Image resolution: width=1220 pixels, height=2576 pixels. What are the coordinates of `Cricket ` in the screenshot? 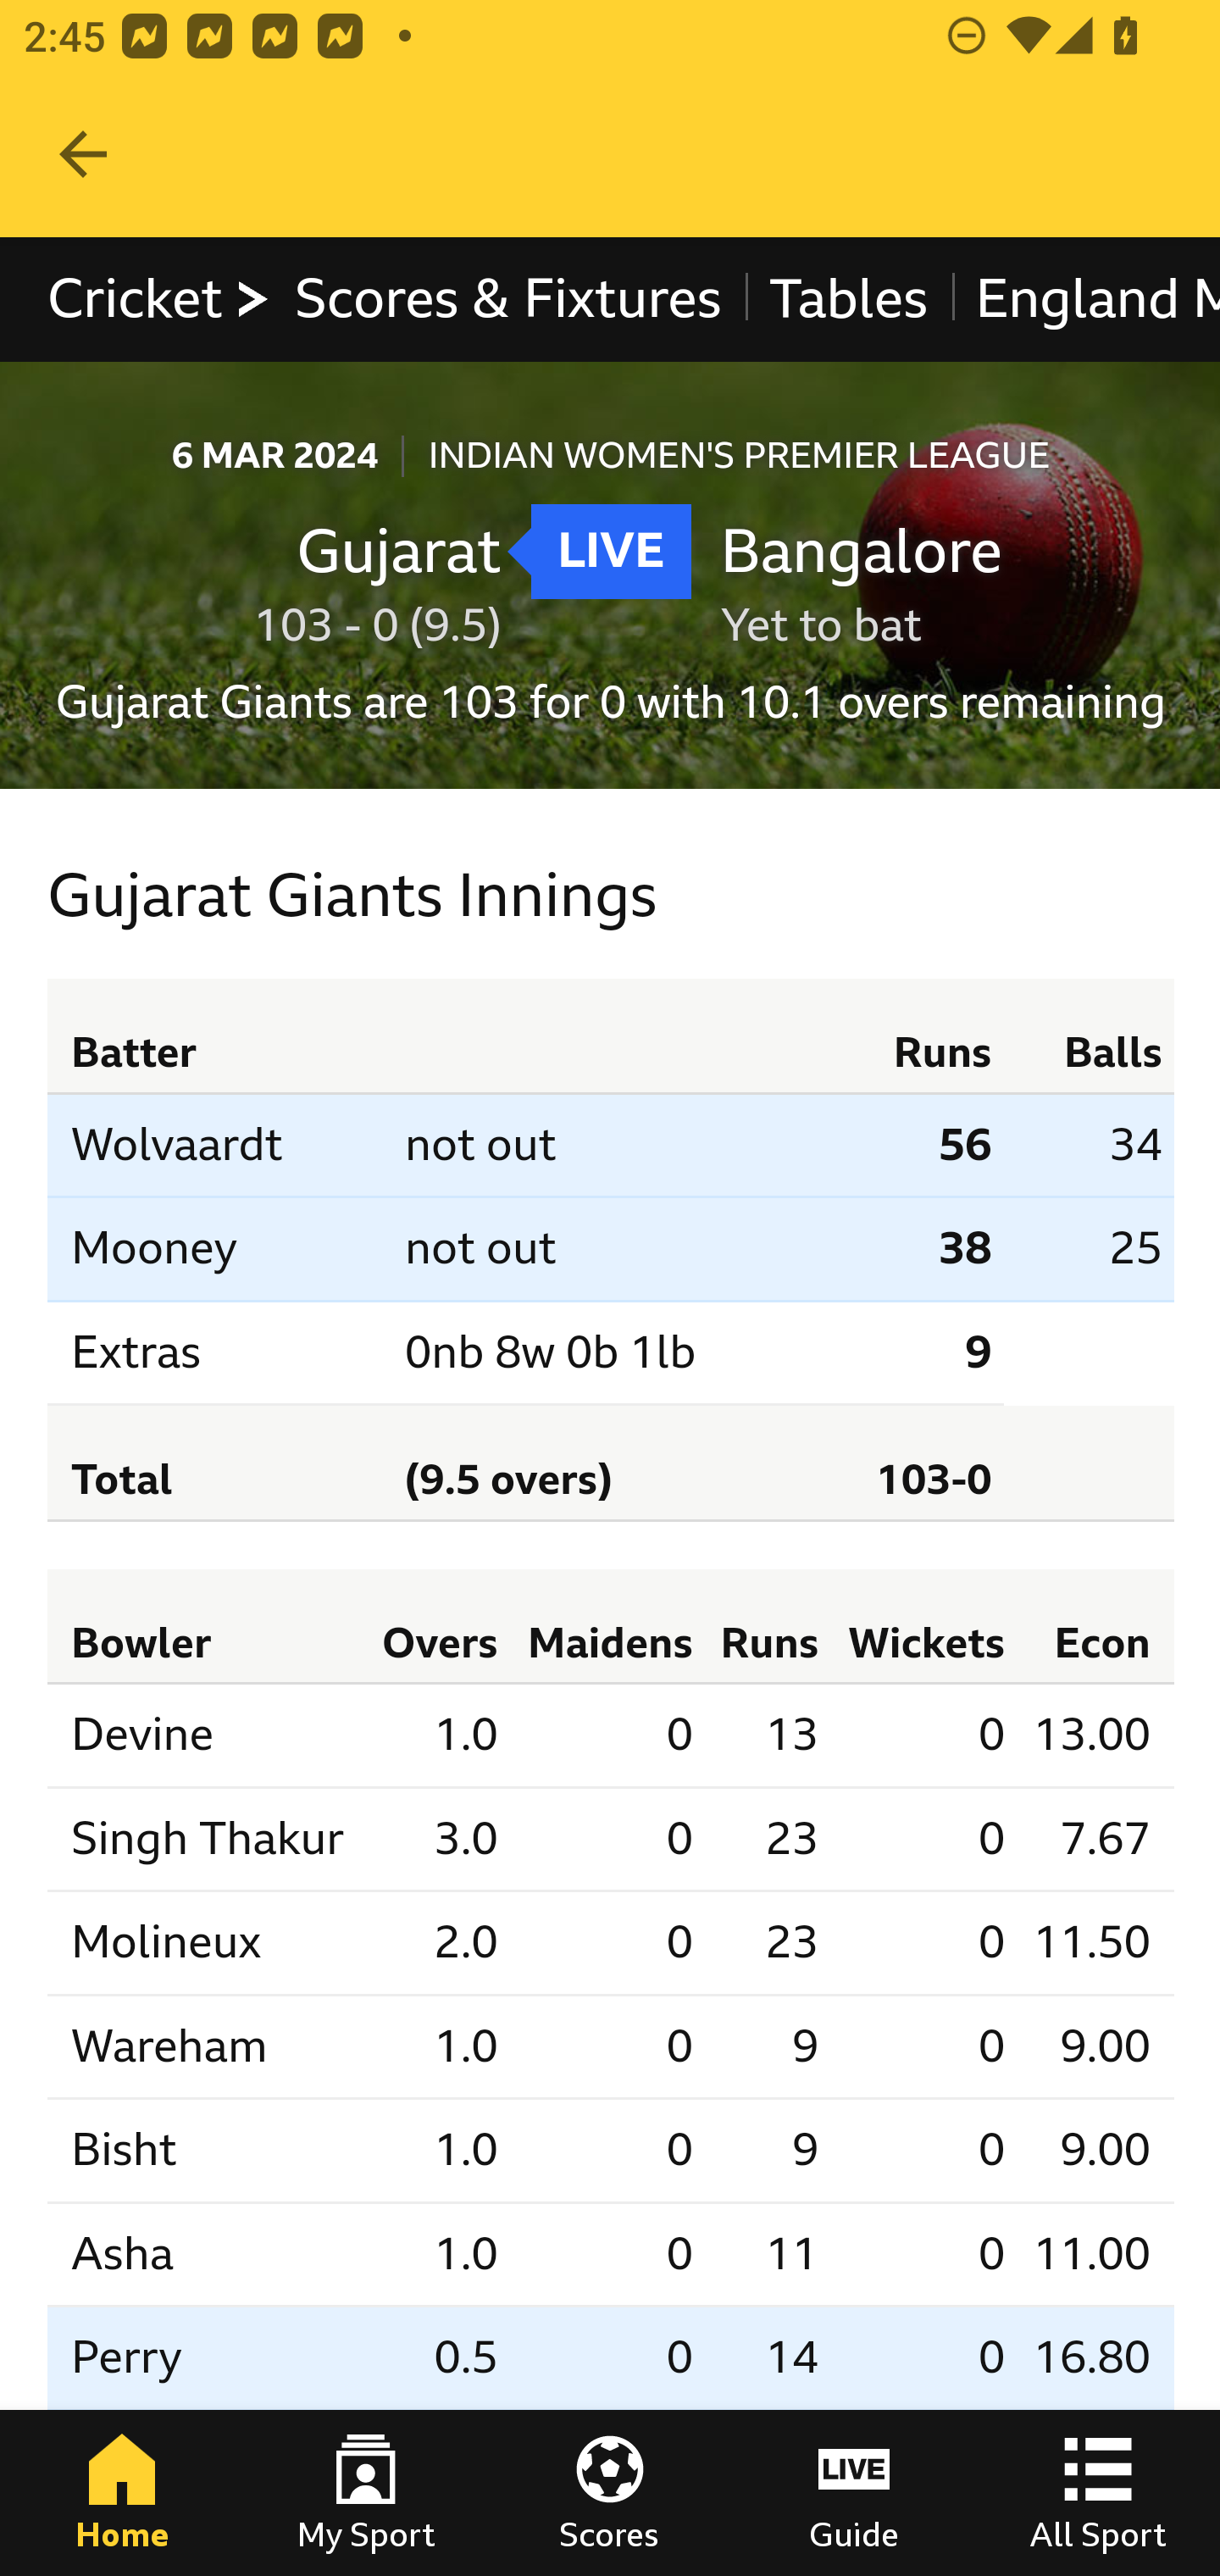 It's located at (160, 298).